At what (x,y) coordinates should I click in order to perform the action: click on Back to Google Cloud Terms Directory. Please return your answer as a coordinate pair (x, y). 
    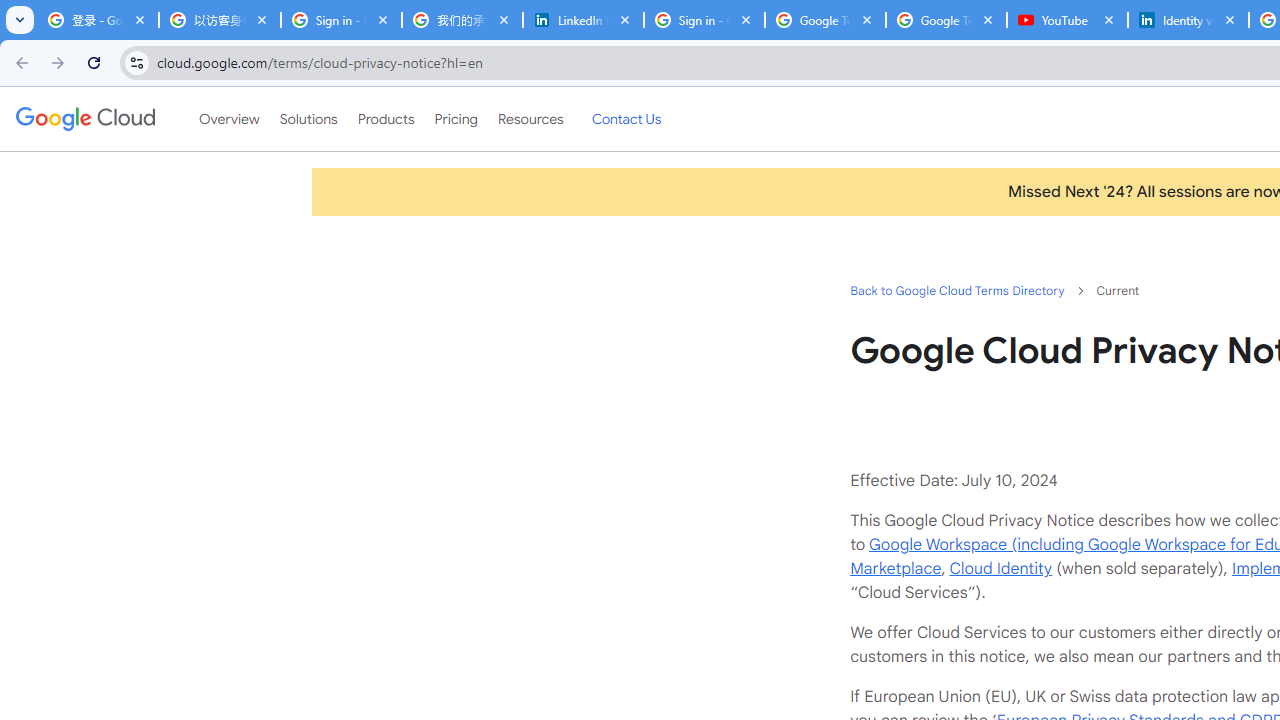
    Looking at the image, I should click on (956, 290).